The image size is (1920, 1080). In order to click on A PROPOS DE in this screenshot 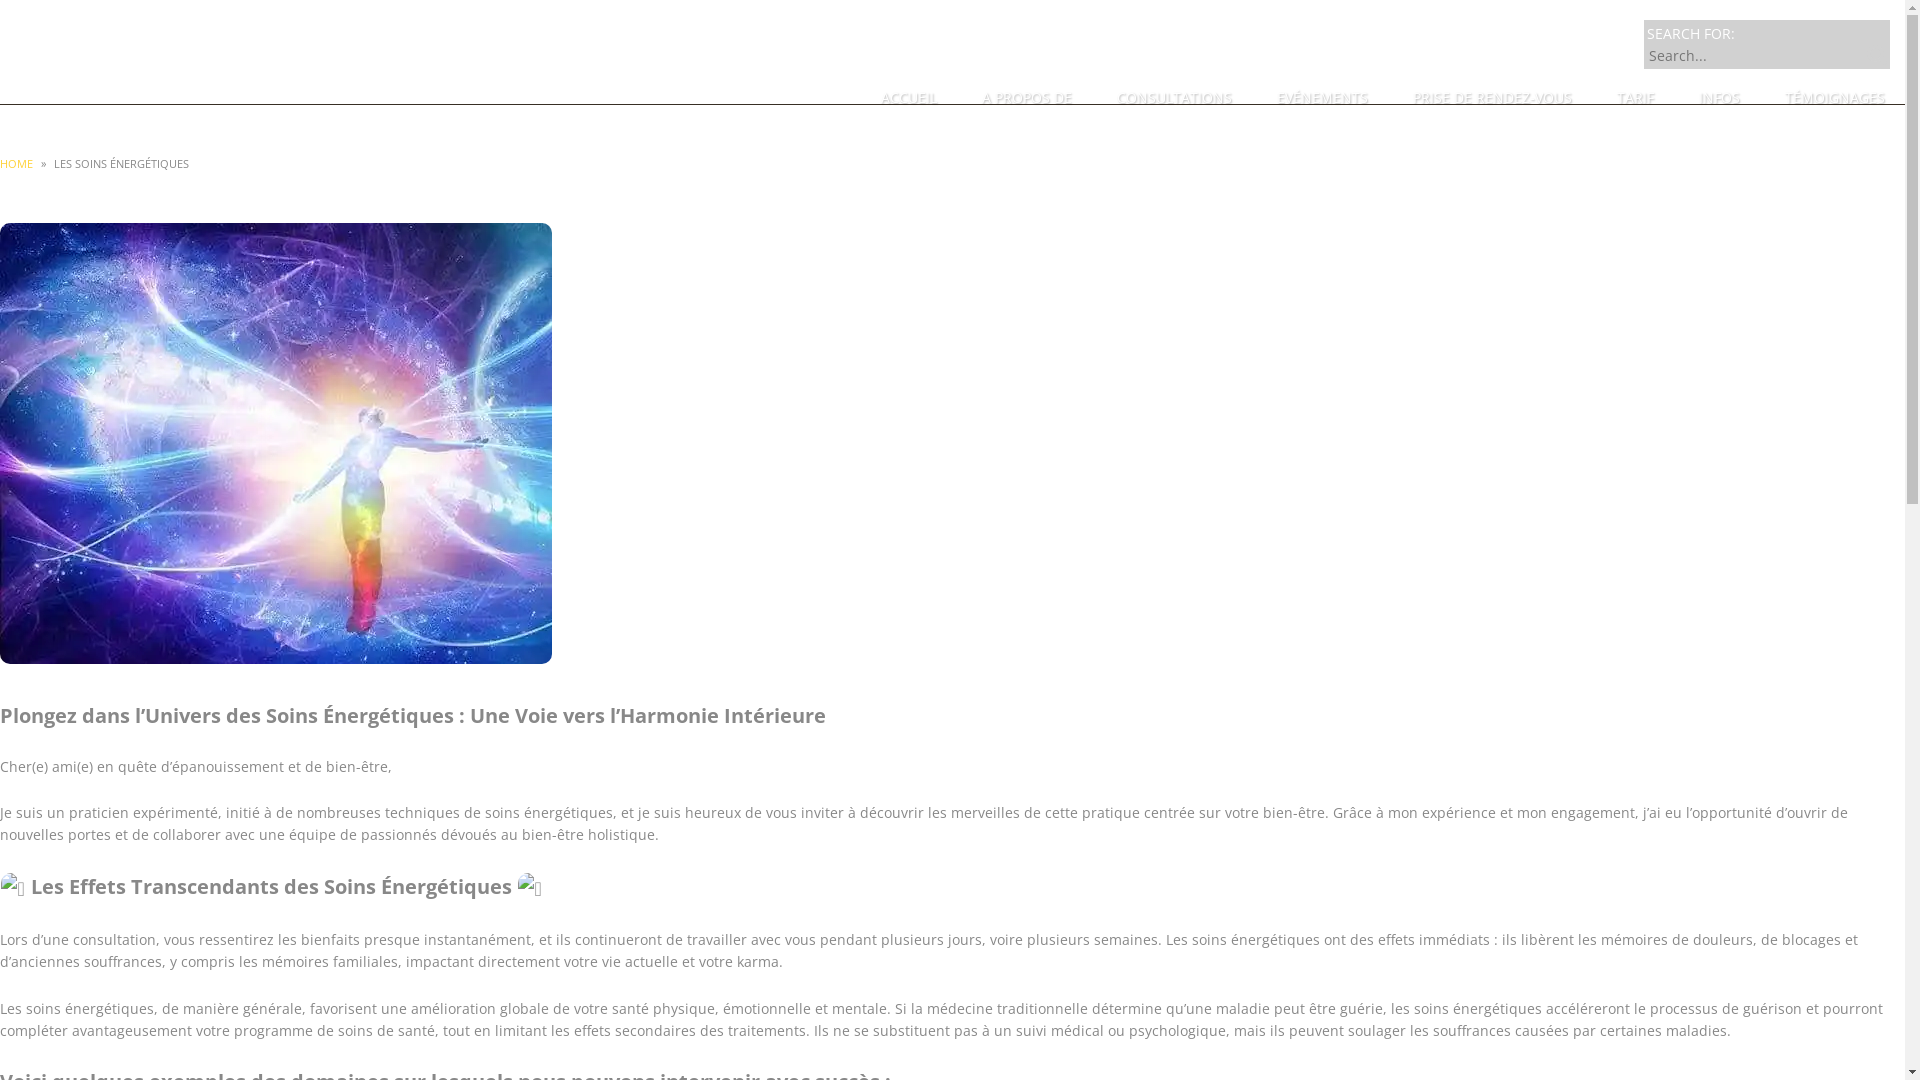, I will do `click(1027, 98)`.